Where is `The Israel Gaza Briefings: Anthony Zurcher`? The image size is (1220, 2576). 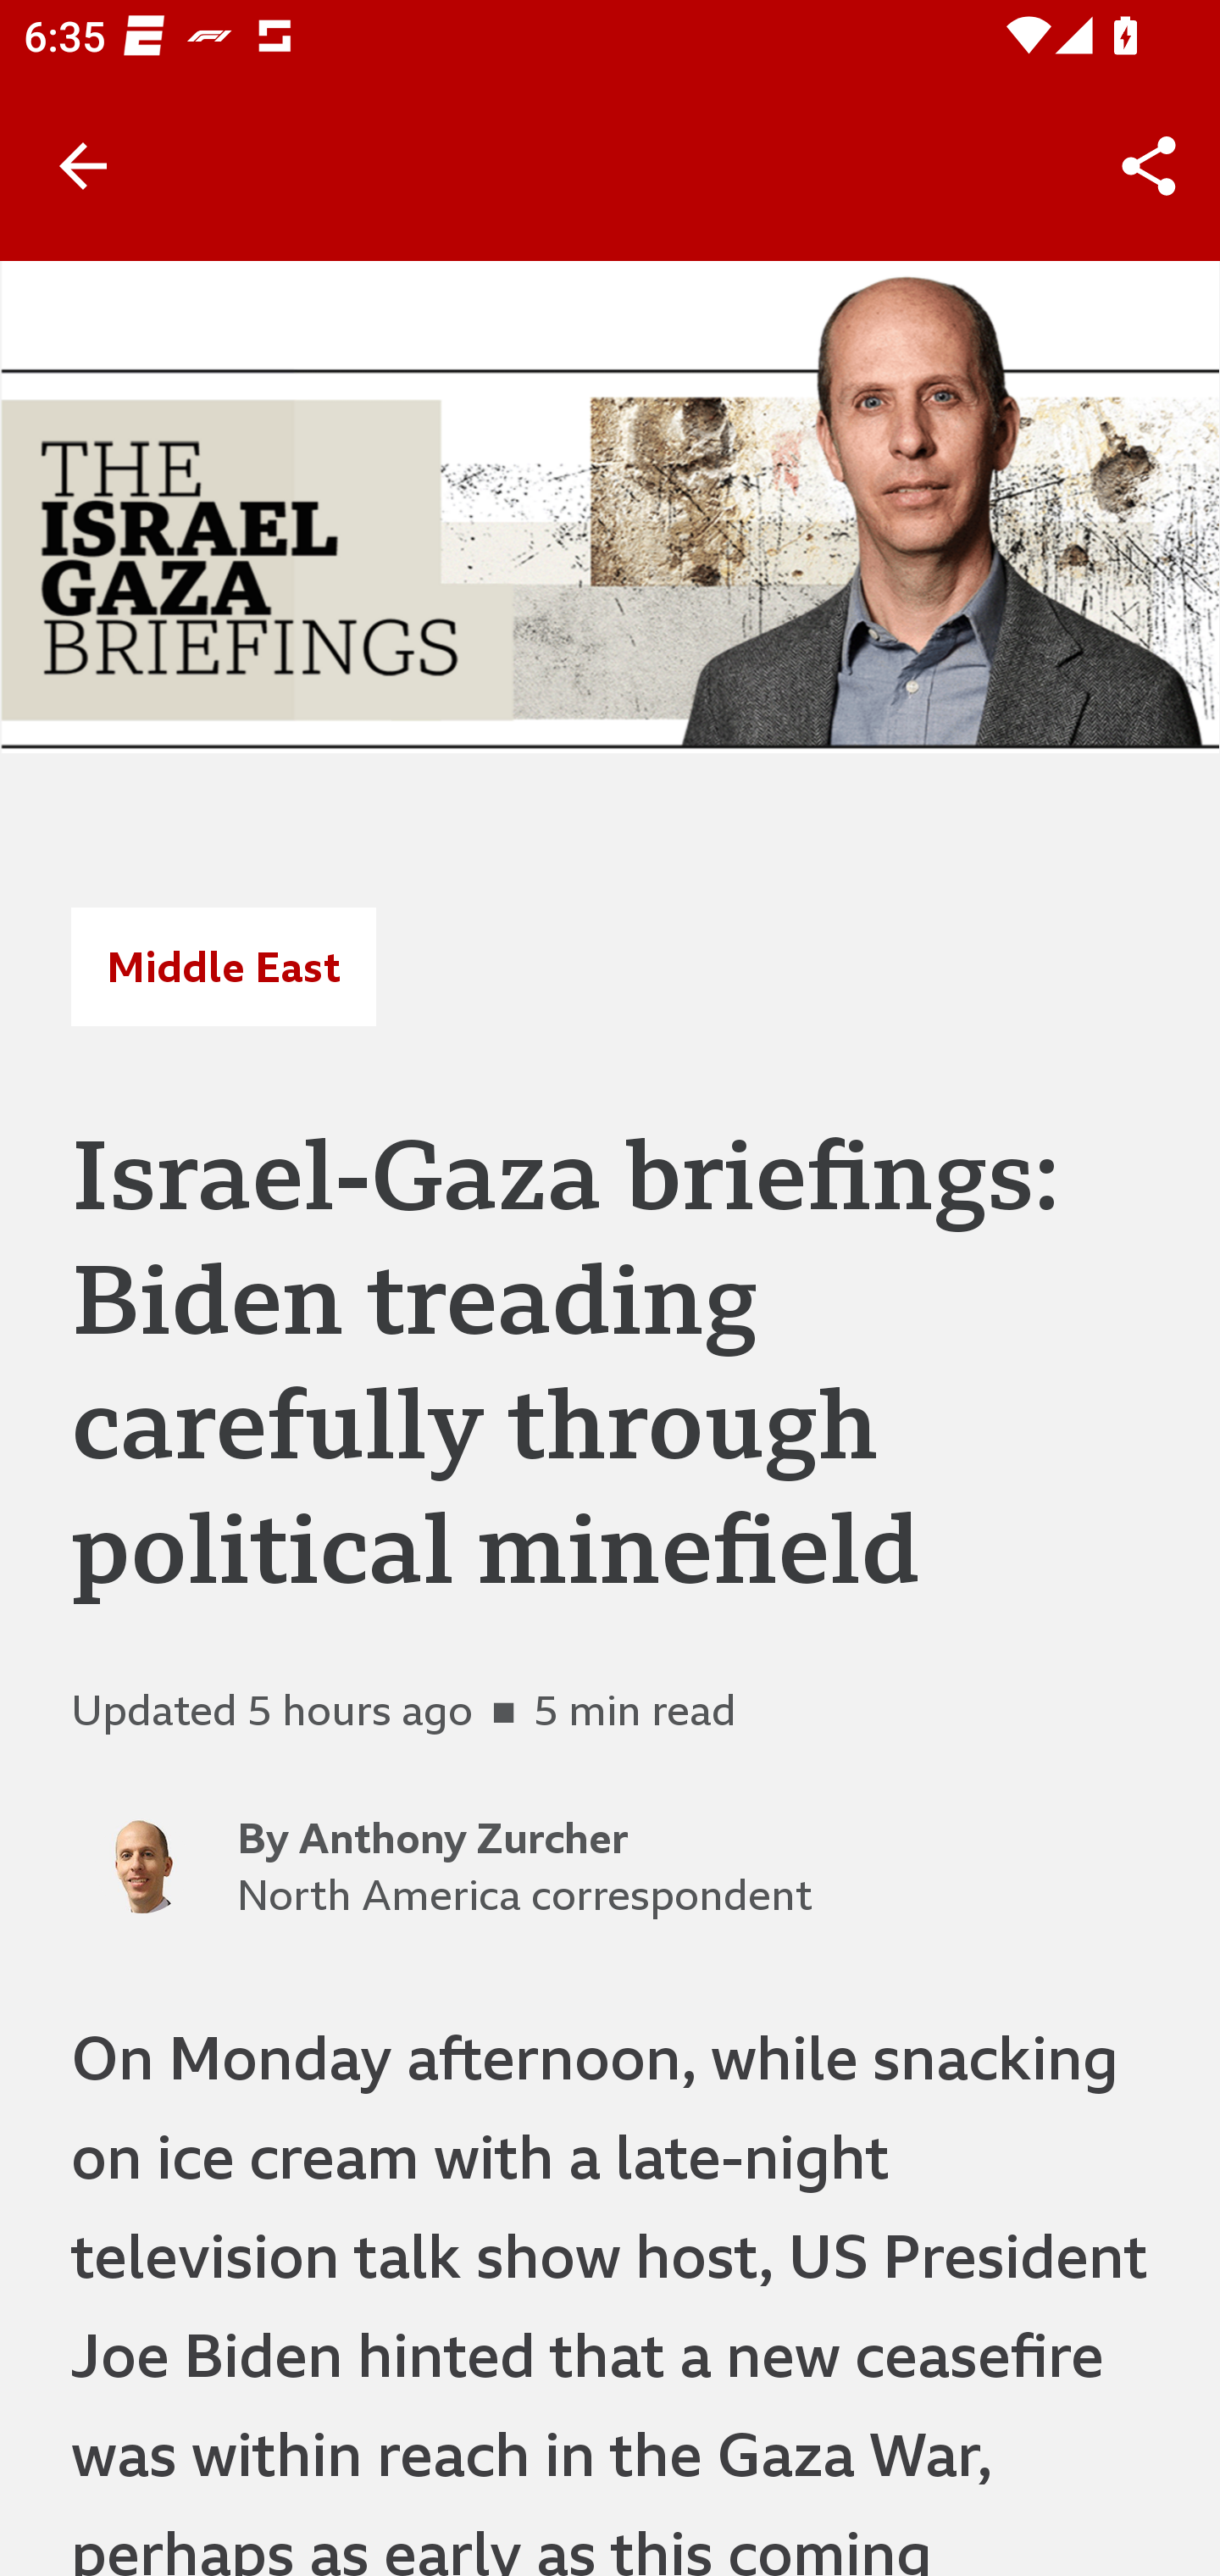 The Israel Gaza Briefings: Anthony Zurcher is located at coordinates (610, 506).